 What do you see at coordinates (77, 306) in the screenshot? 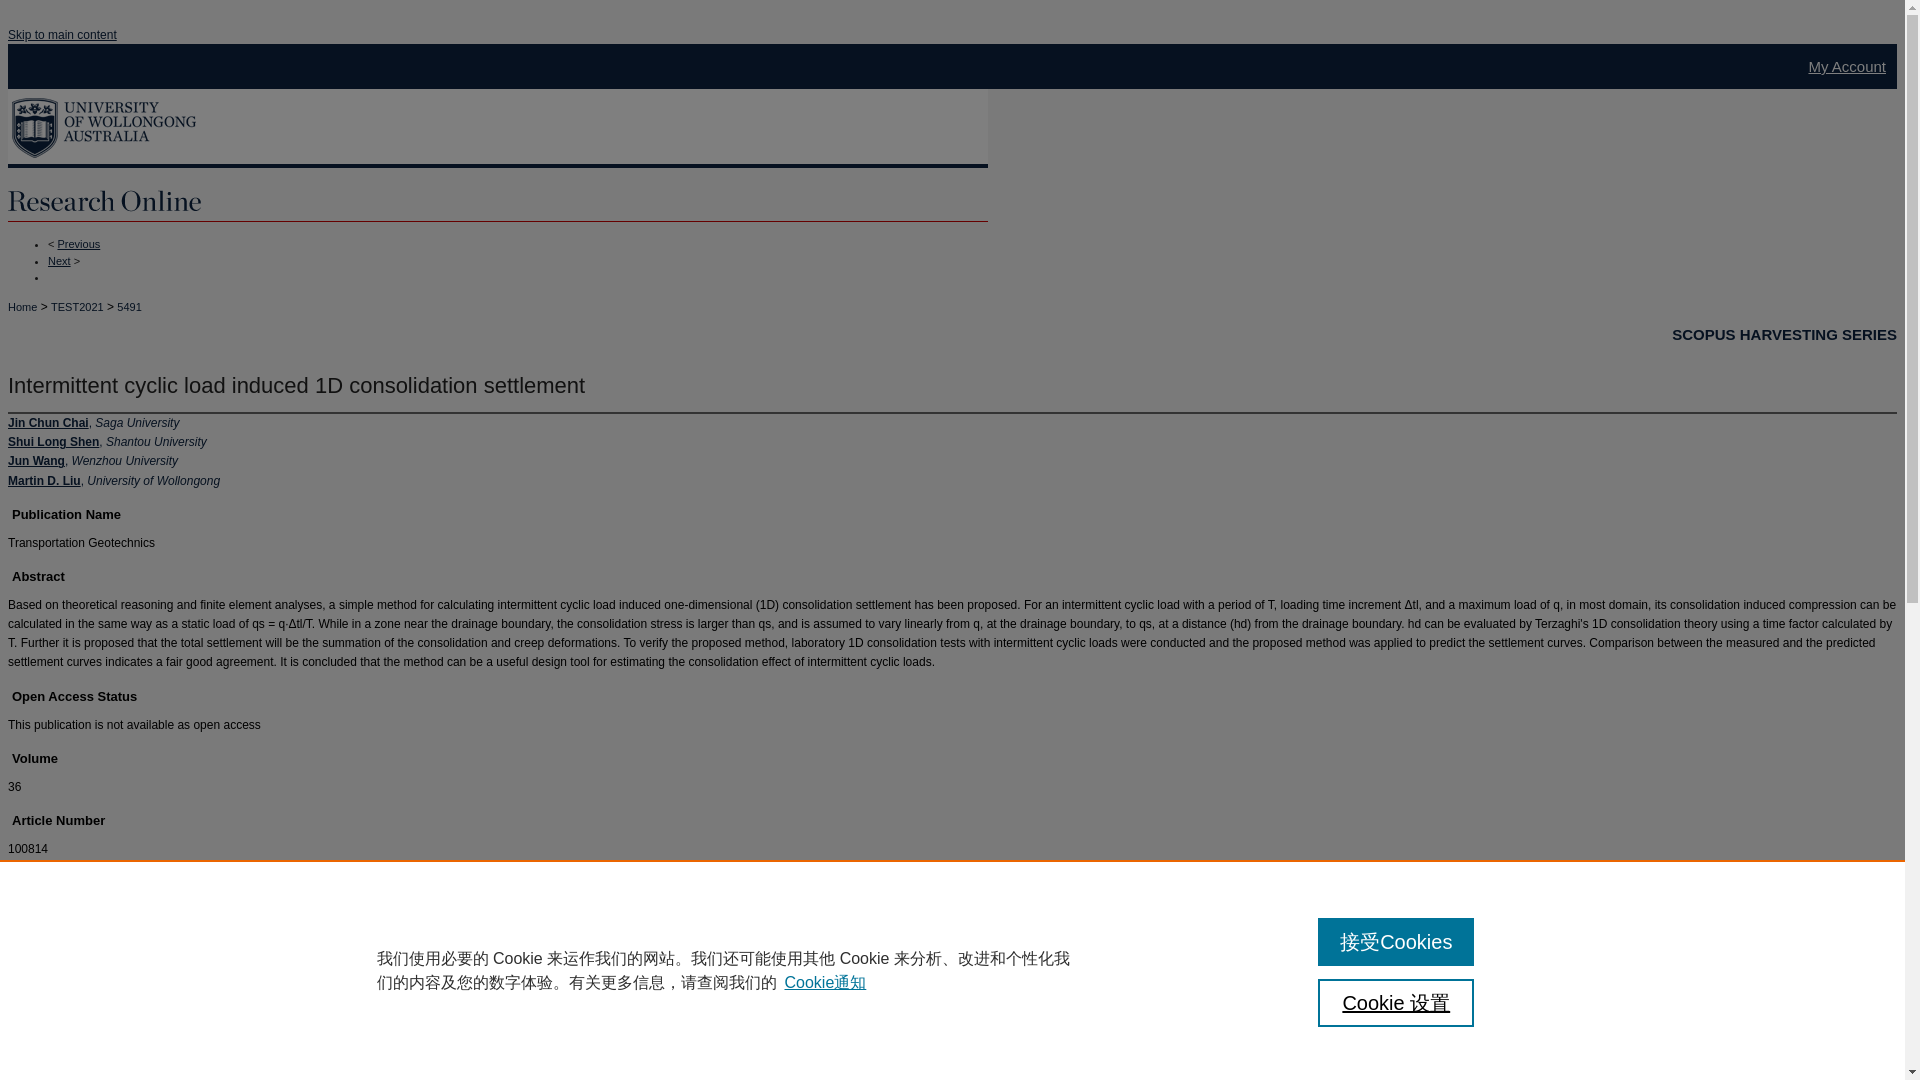
I see `TEST2021` at bounding box center [77, 306].